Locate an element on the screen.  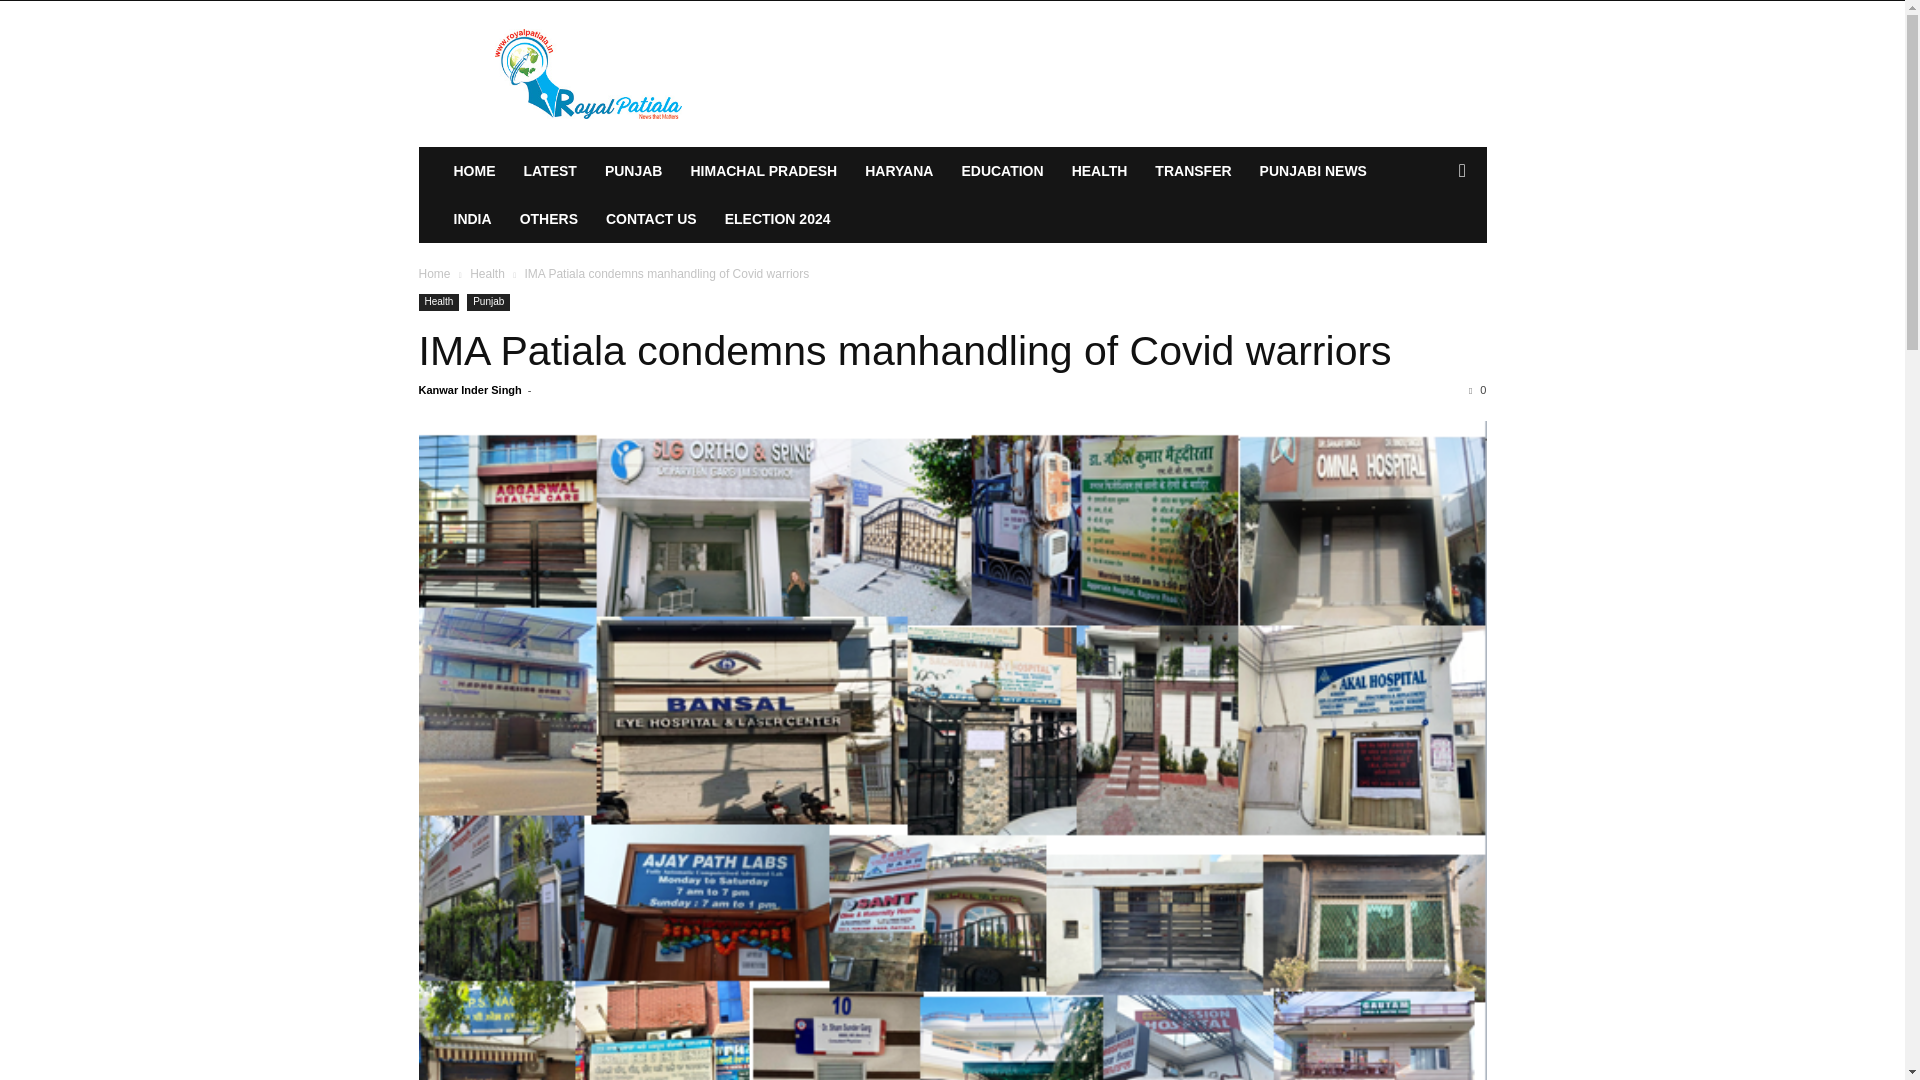
HEALTH is located at coordinates (1100, 170).